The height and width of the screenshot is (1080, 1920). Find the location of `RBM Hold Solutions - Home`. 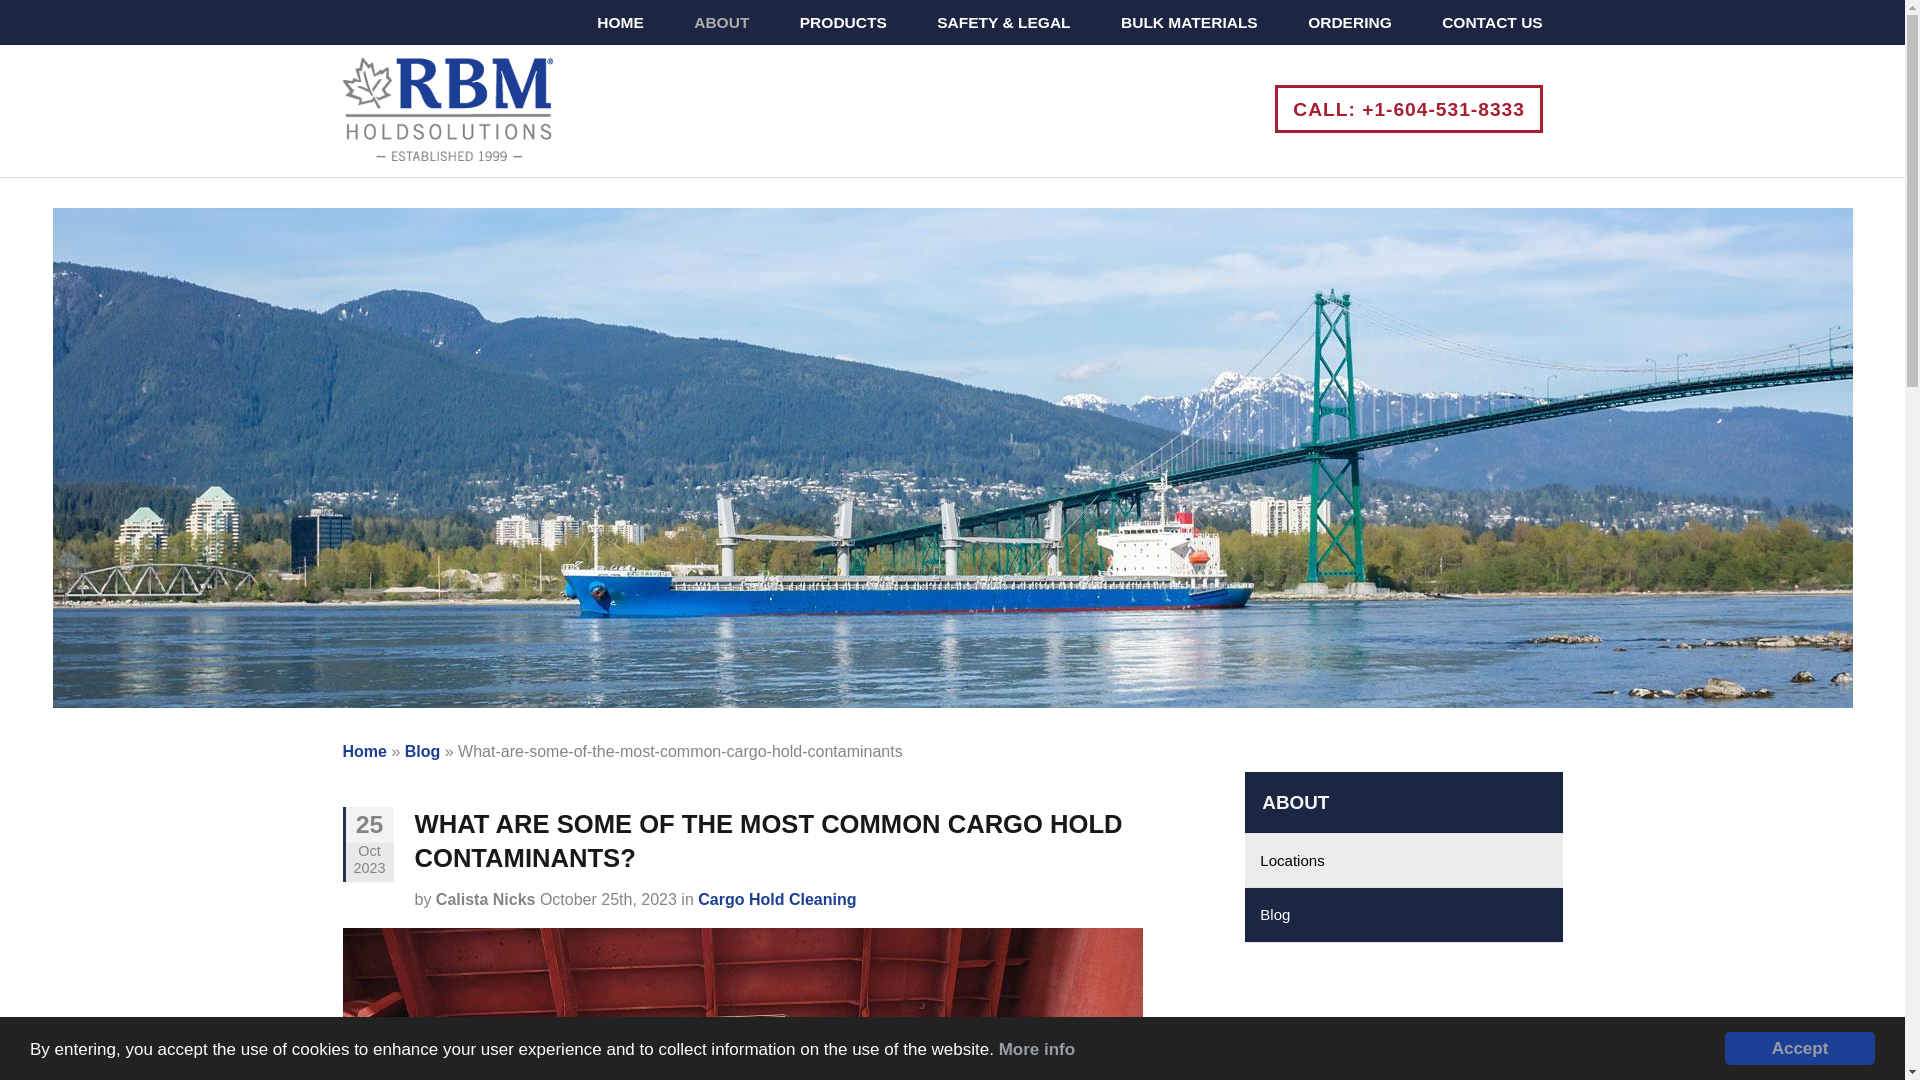

RBM Hold Solutions - Home is located at coordinates (446, 149).